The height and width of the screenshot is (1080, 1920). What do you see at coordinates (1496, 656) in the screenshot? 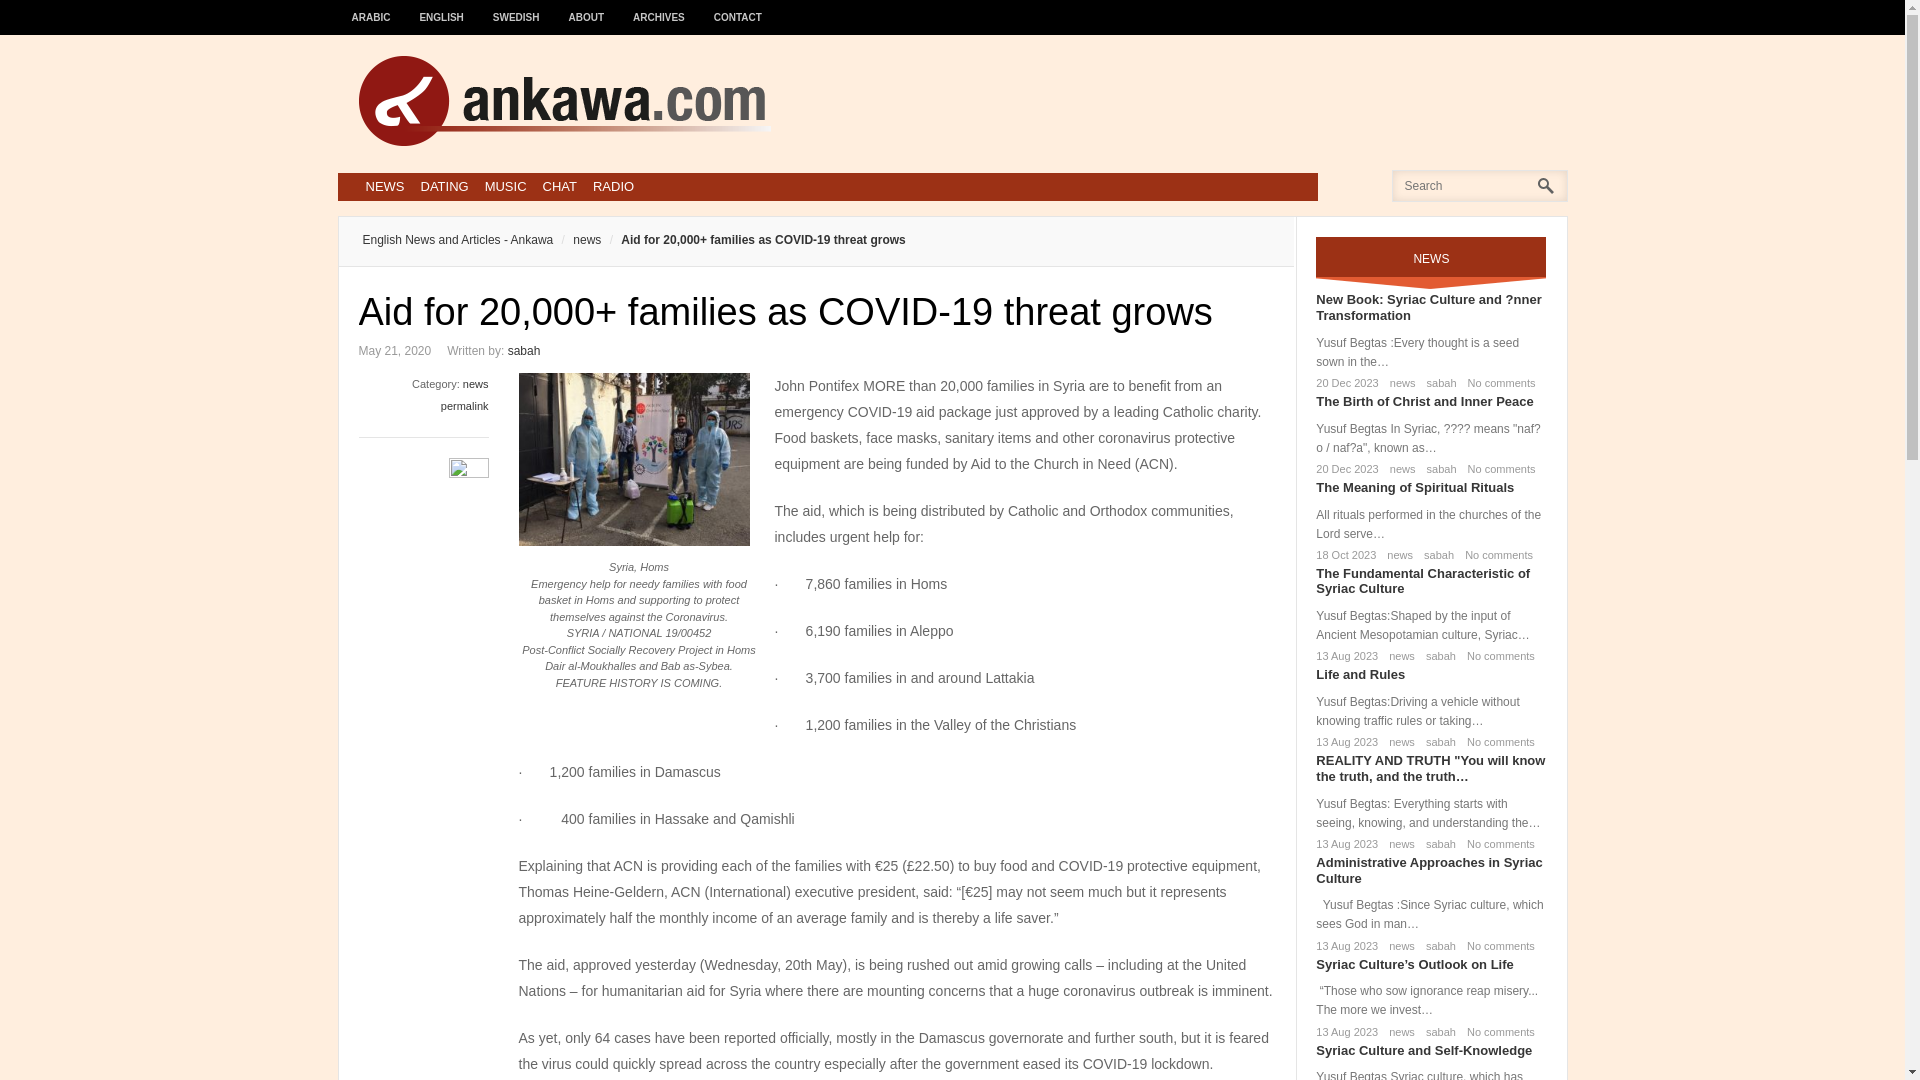
I see `No comments` at bounding box center [1496, 656].